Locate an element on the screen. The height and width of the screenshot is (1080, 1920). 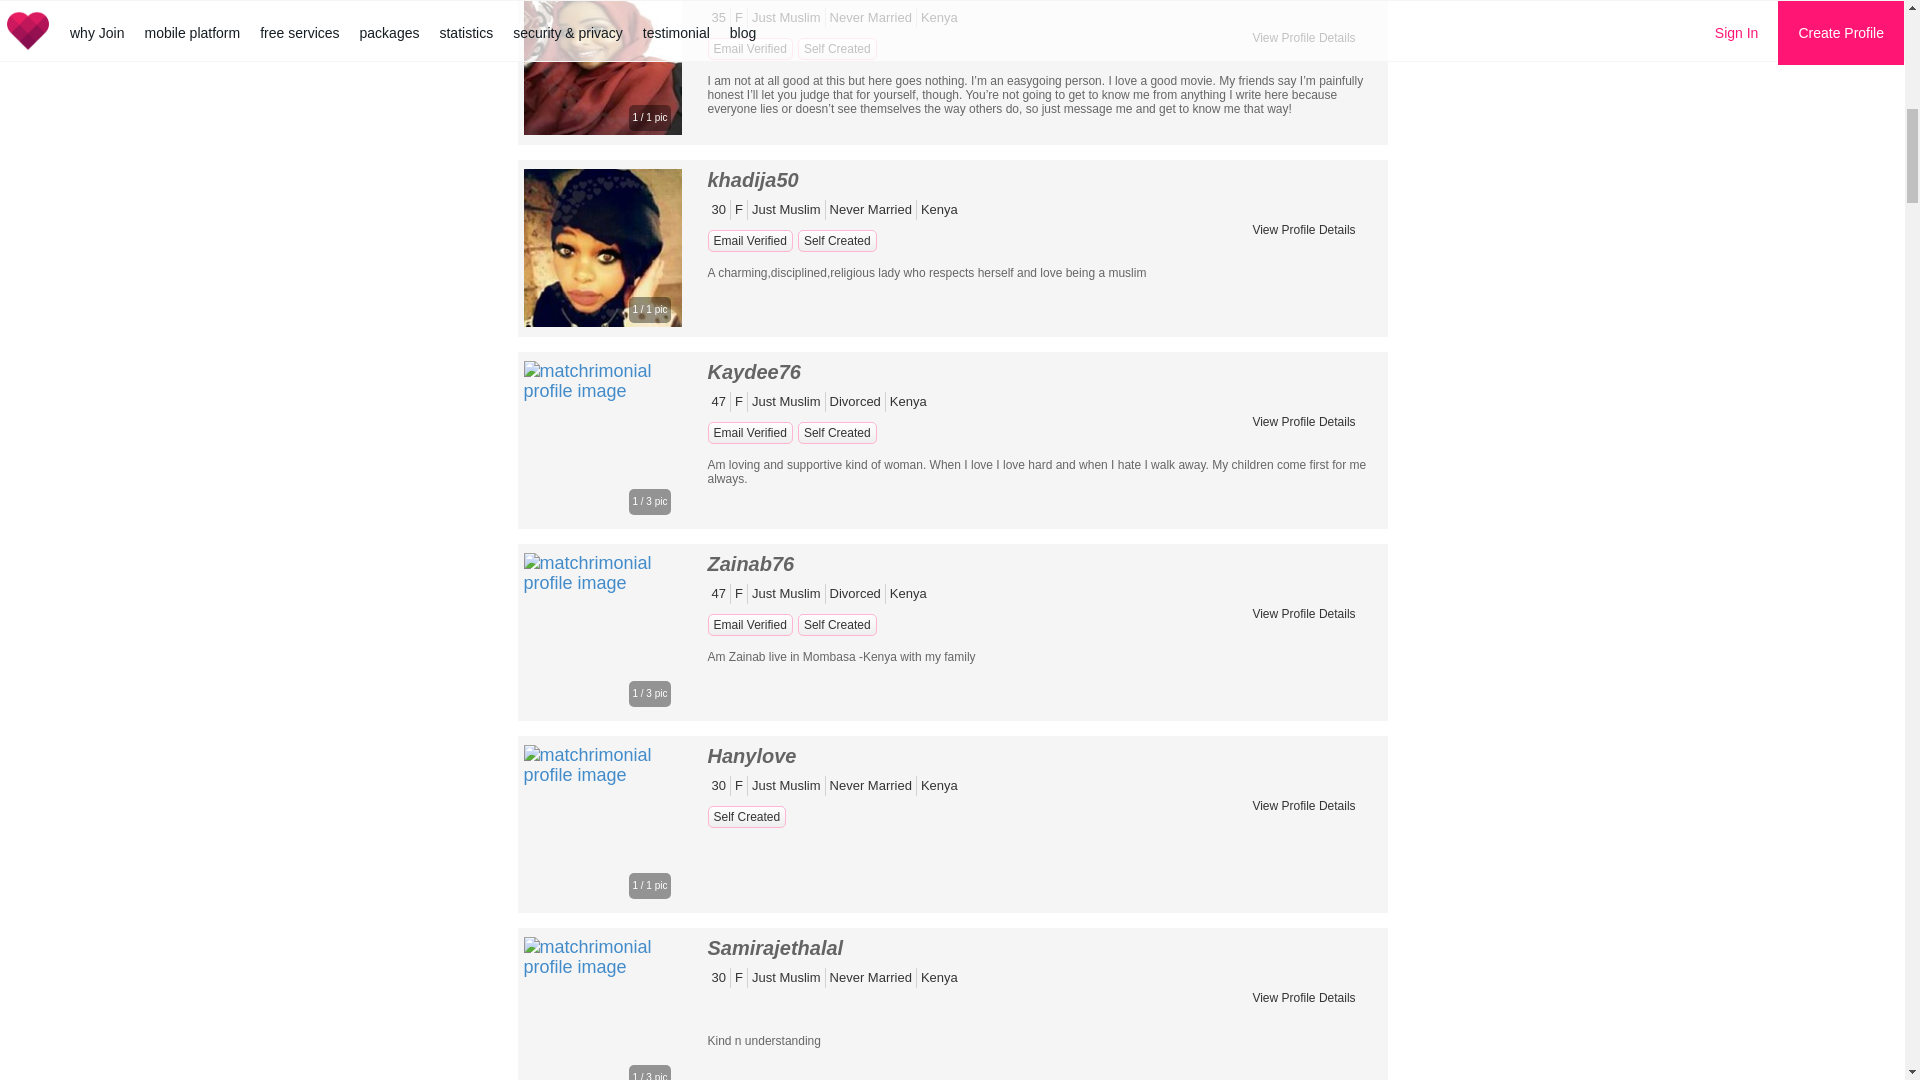
Like Profile is located at coordinates (1249, 188).